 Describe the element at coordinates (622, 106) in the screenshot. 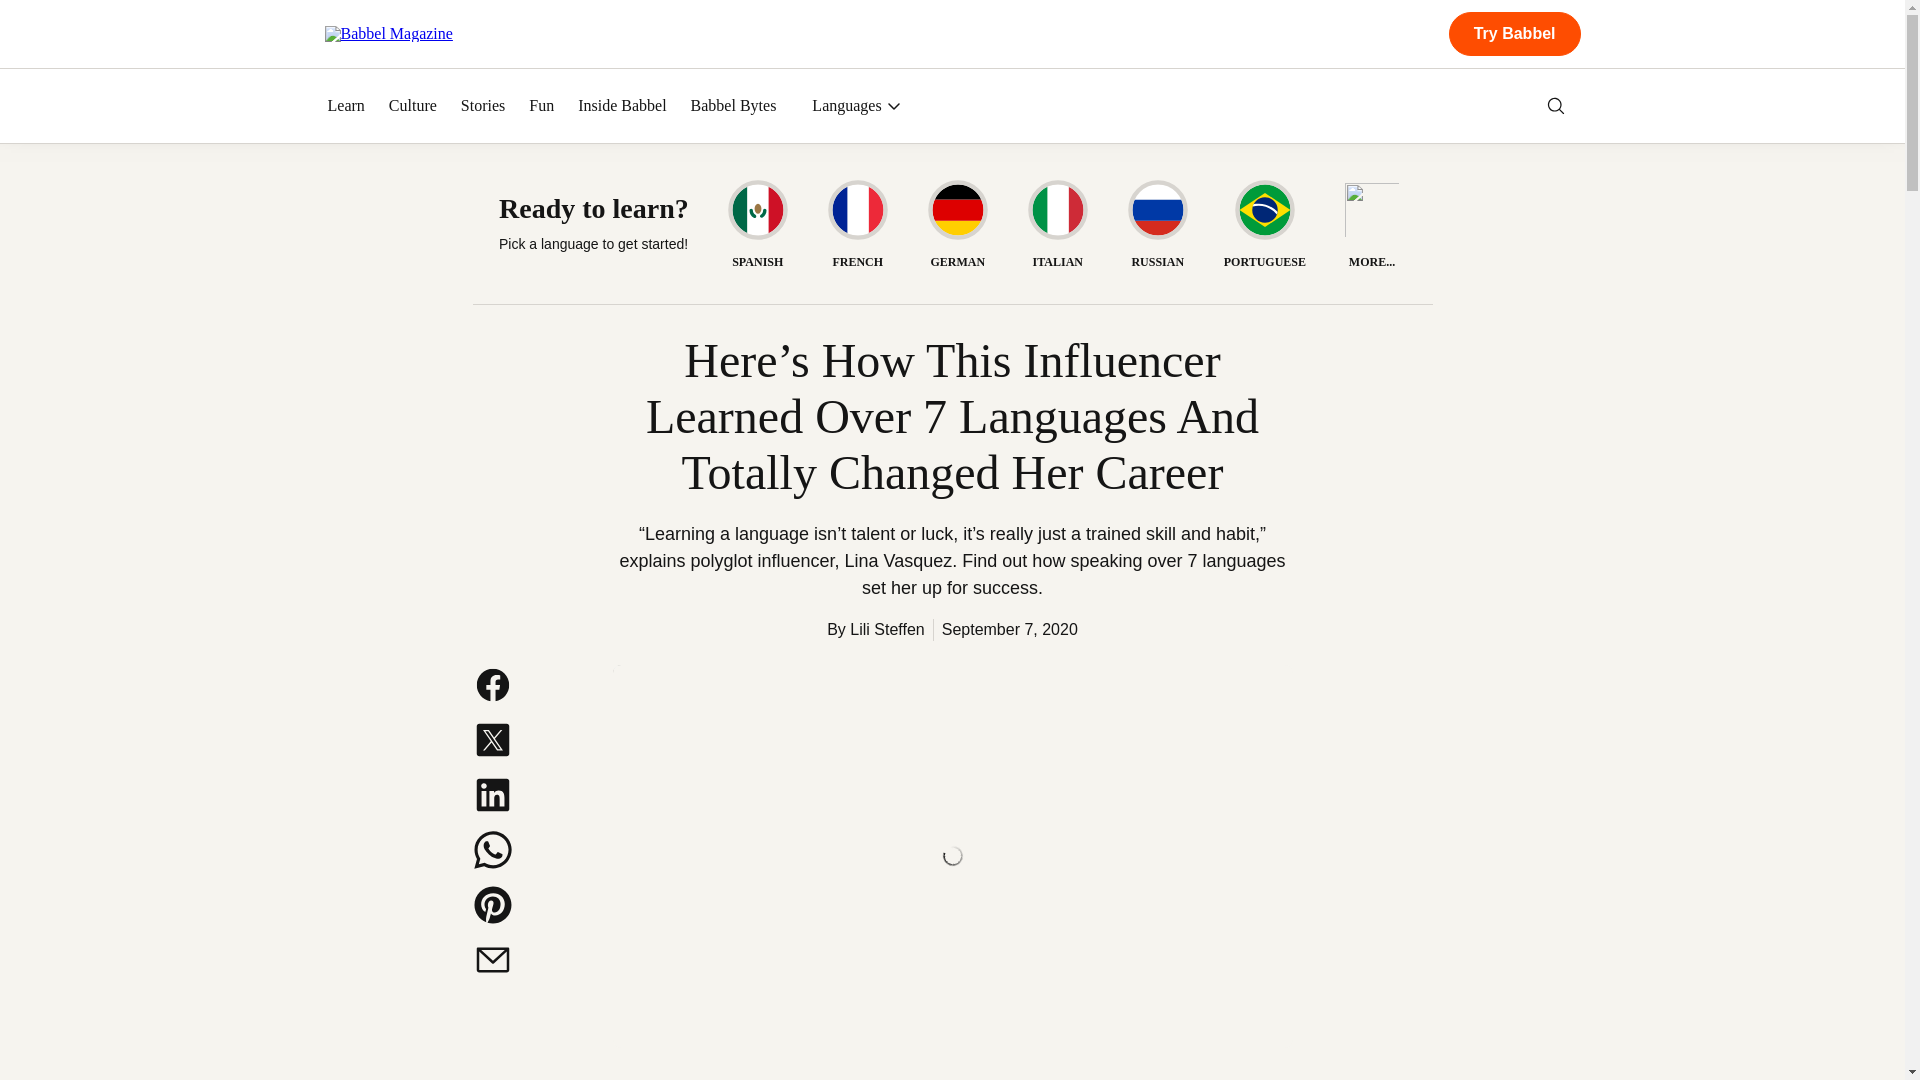

I see `Inside Babbel` at that location.